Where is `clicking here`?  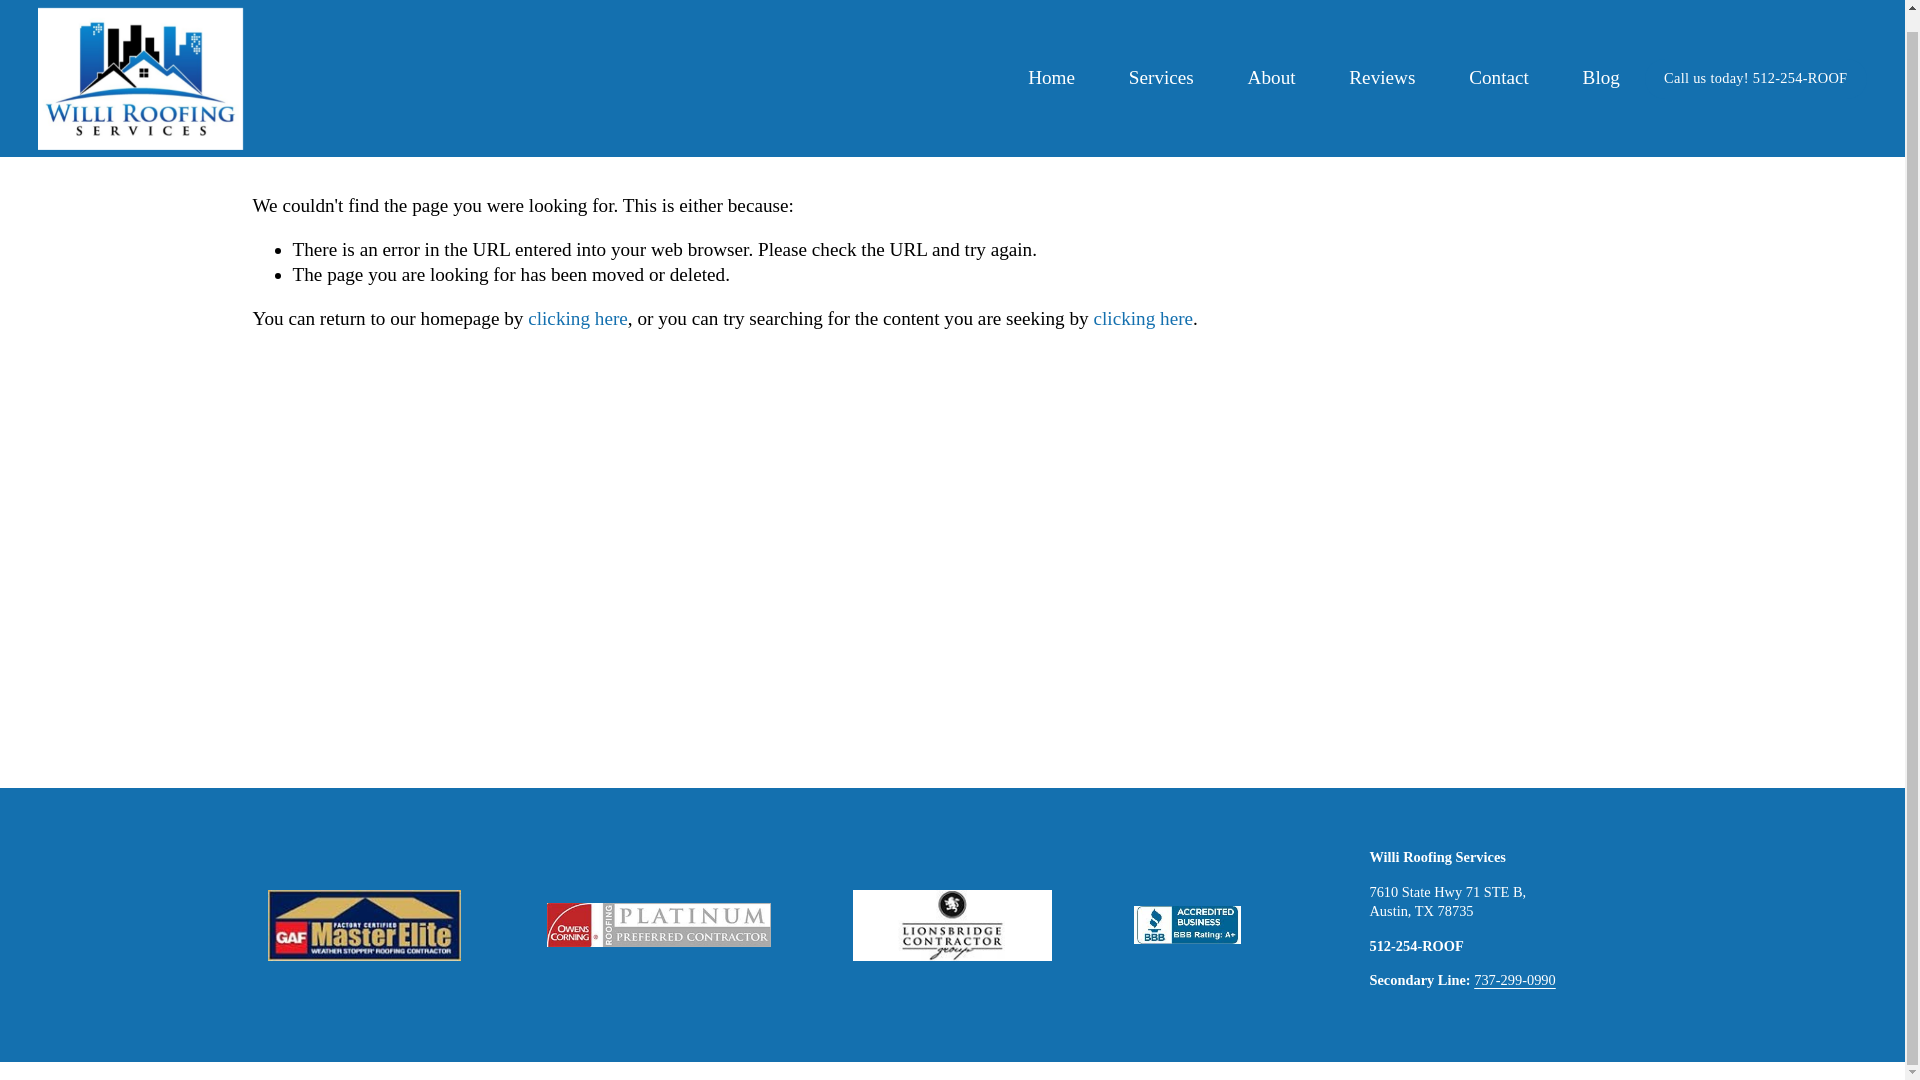
clicking here is located at coordinates (1142, 318).